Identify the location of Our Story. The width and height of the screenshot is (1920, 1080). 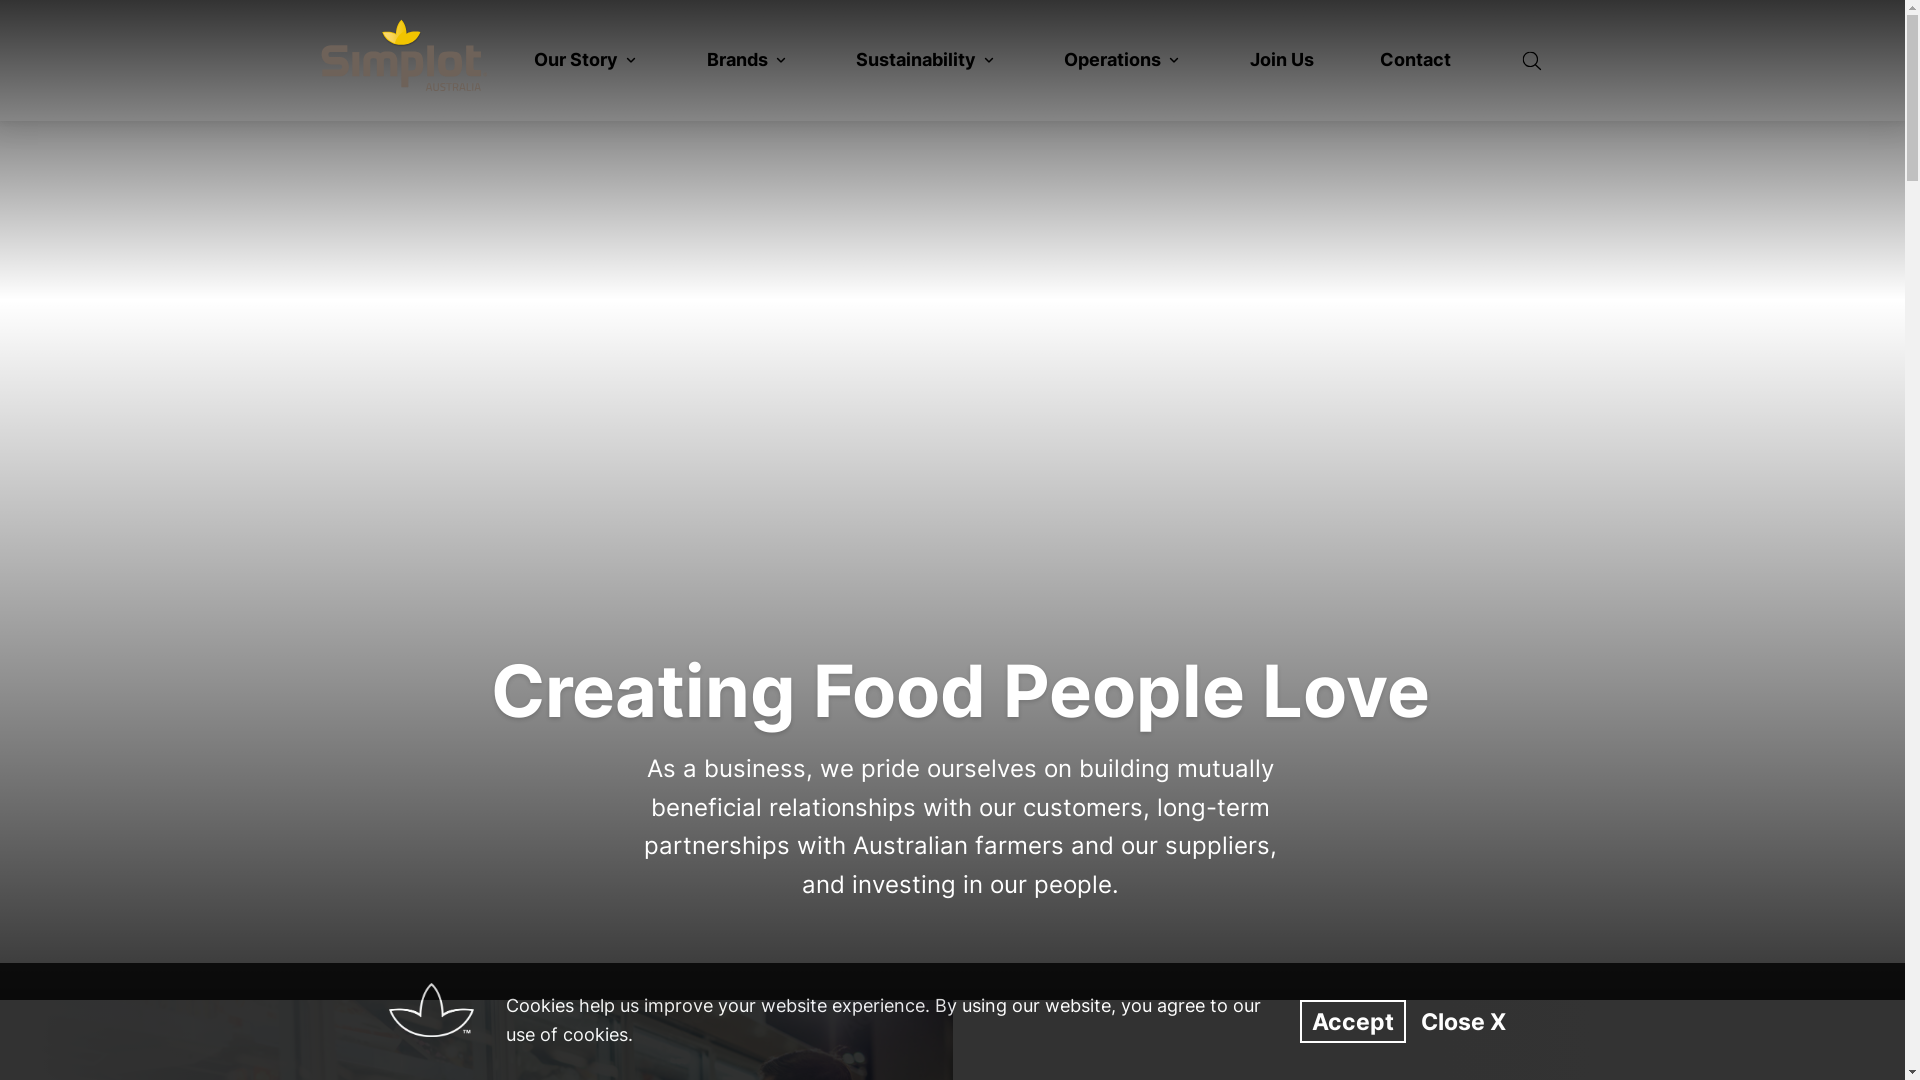
(587, 60).